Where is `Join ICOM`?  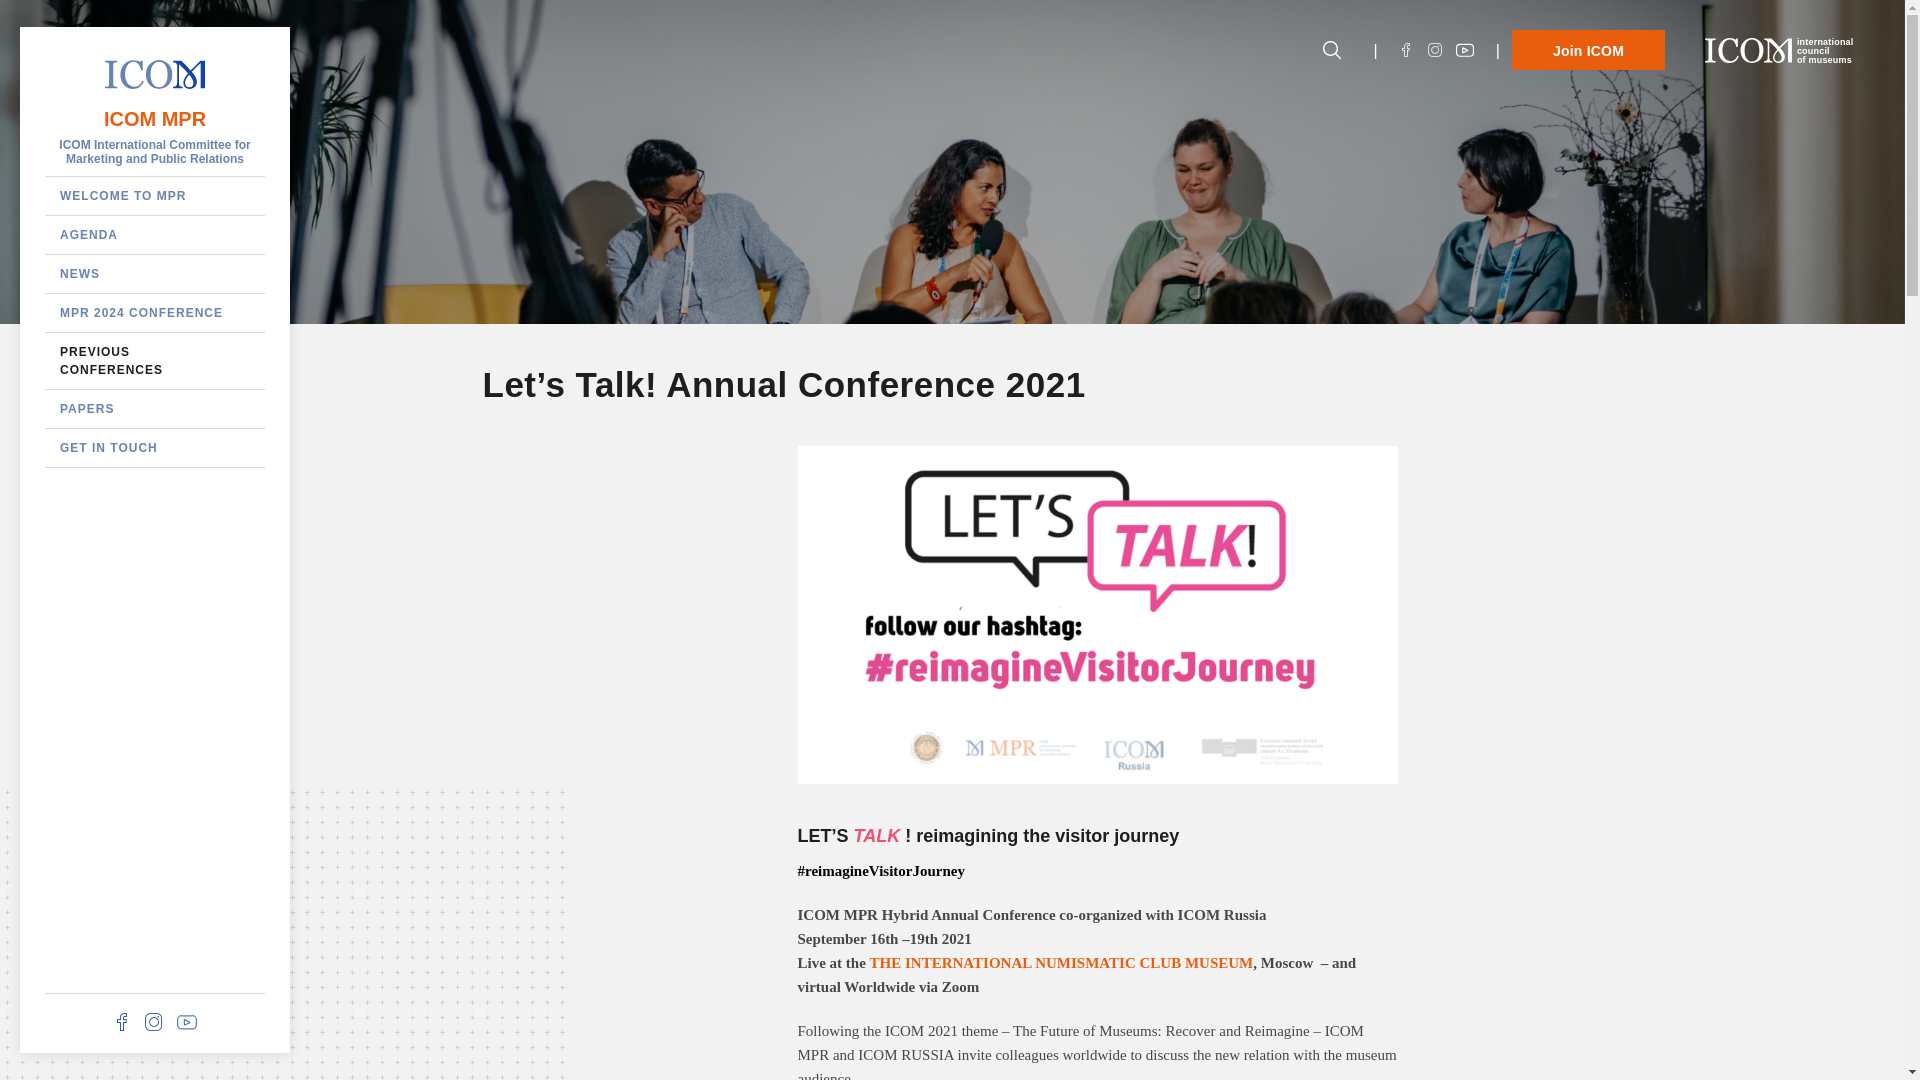 Join ICOM is located at coordinates (1779, 50).